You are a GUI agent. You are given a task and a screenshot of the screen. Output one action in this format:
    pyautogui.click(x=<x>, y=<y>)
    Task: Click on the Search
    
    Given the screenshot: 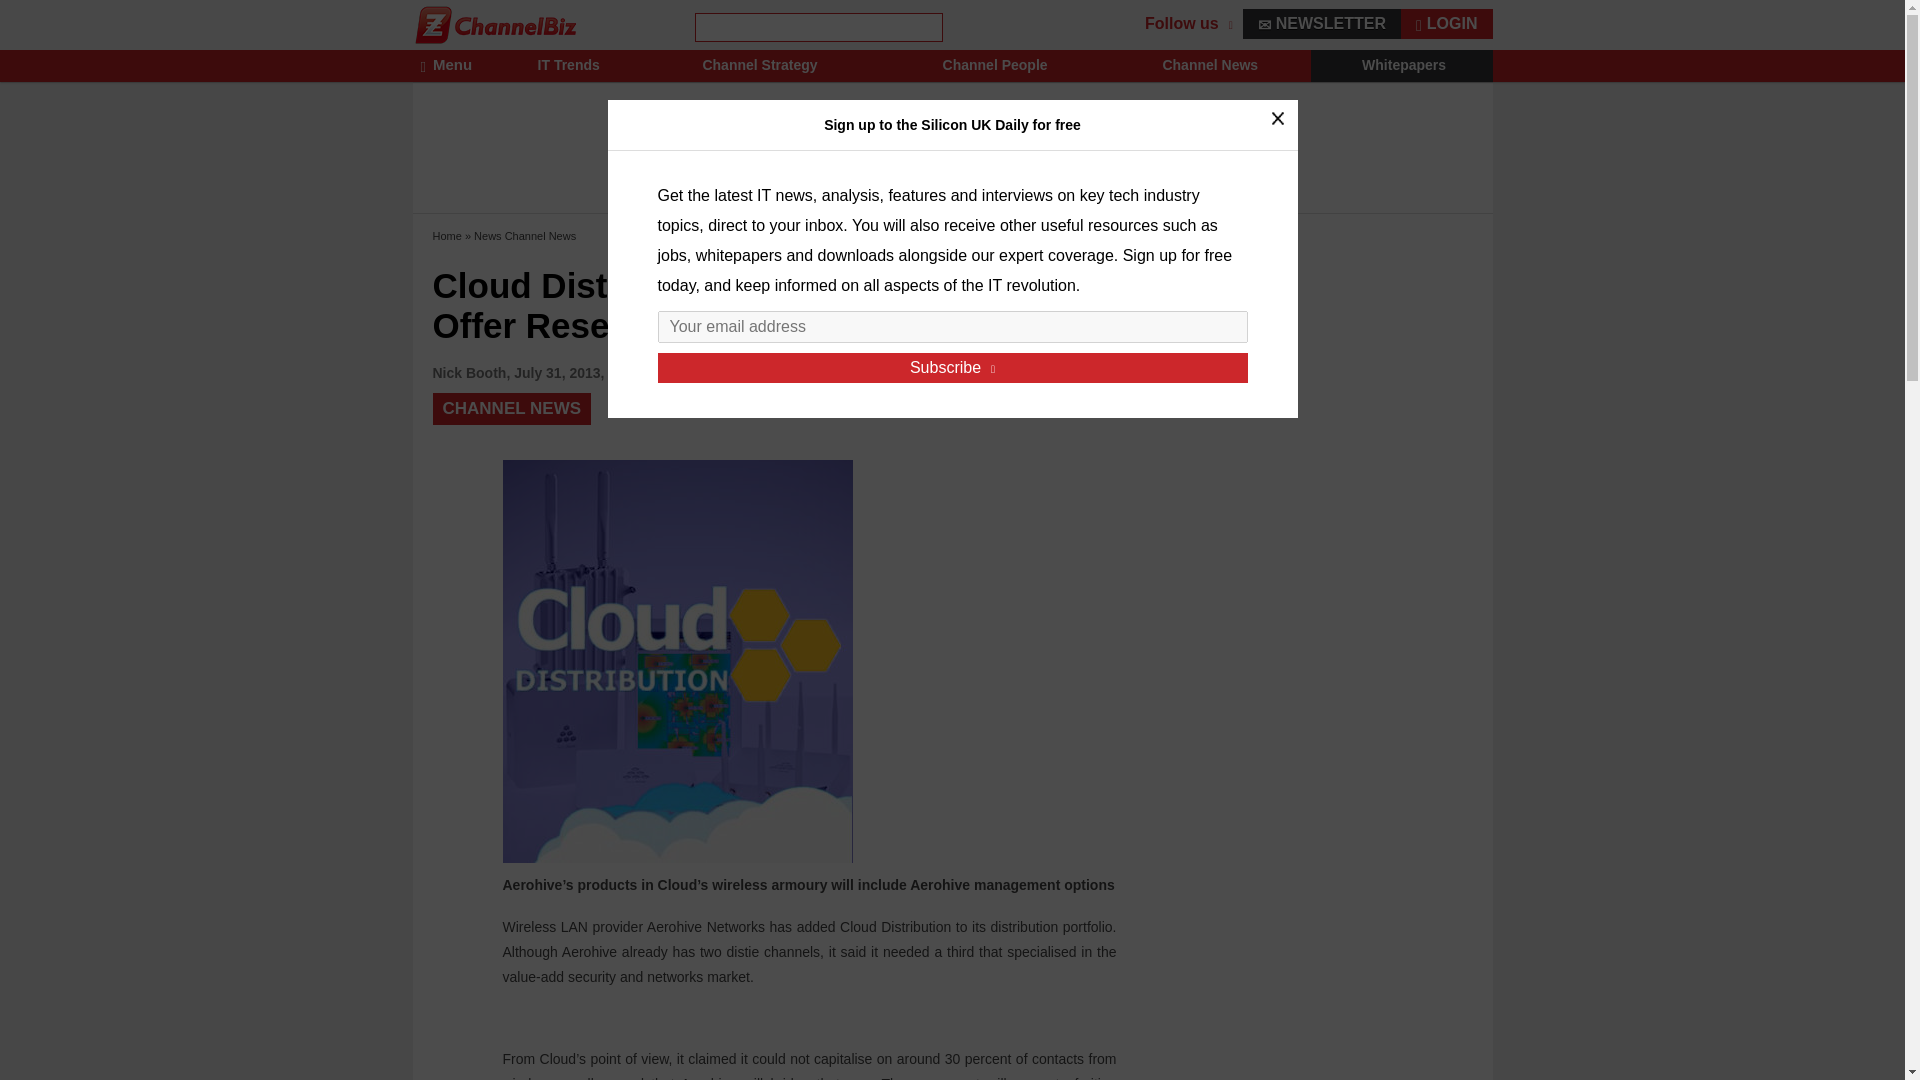 What is the action you would take?
    pyautogui.click(x=34, y=12)
    